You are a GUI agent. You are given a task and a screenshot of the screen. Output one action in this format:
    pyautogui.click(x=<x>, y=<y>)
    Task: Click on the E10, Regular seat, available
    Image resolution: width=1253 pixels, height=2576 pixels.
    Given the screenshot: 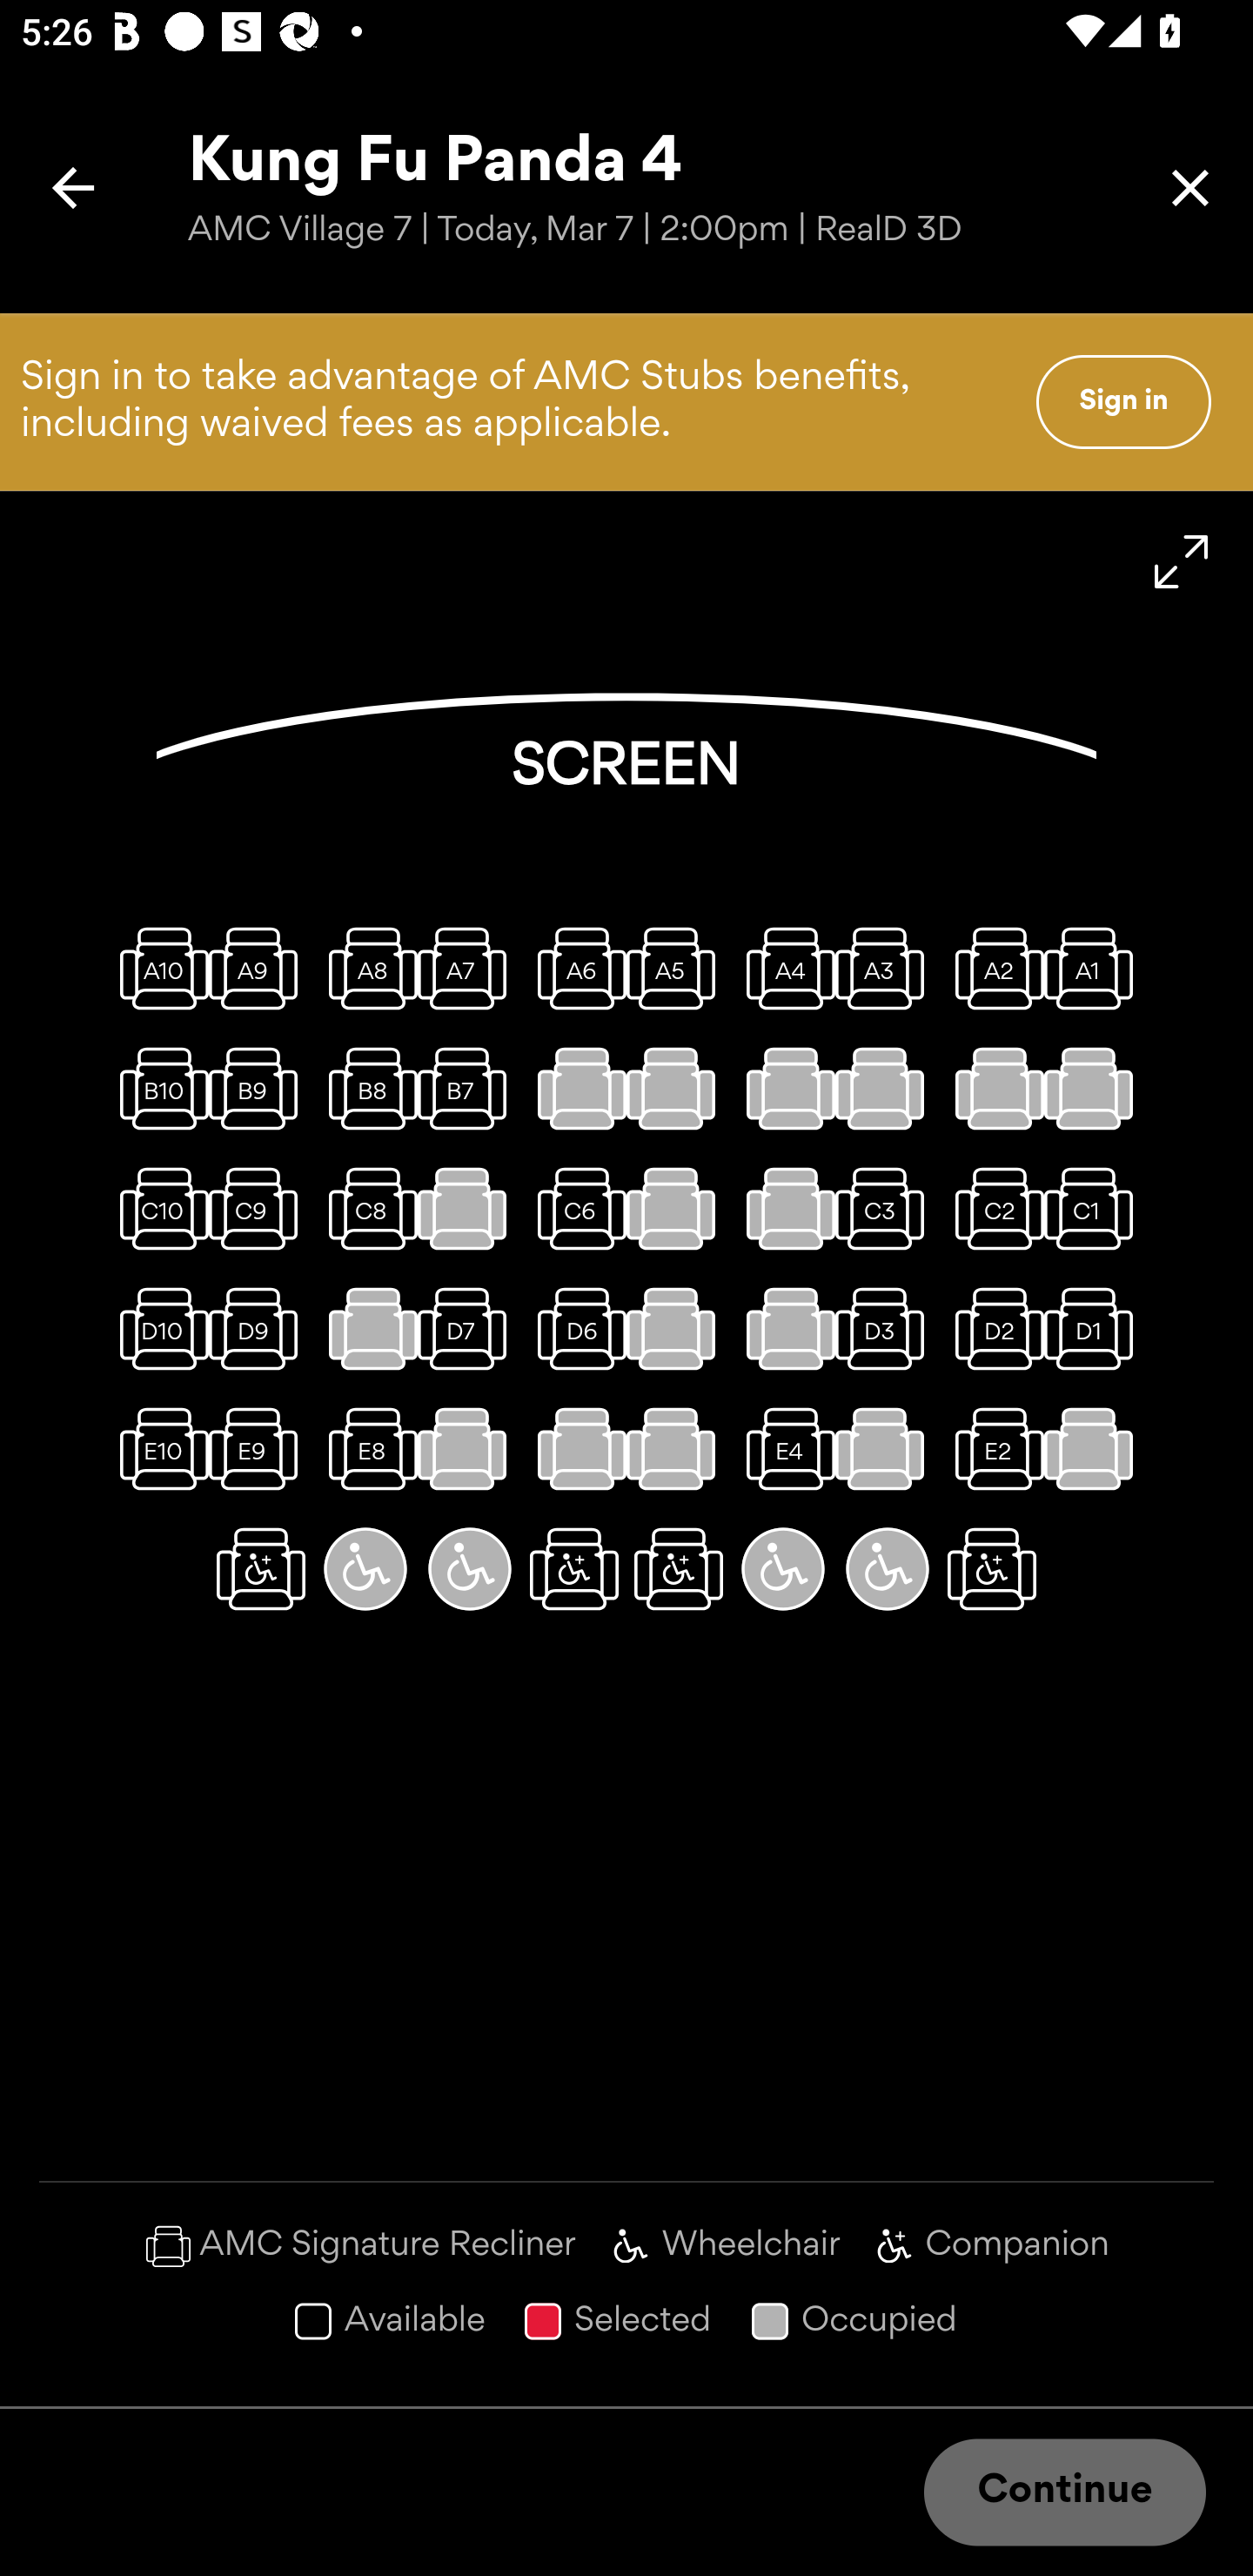 What is the action you would take?
    pyautogui.click(x=157, y=1448)
    